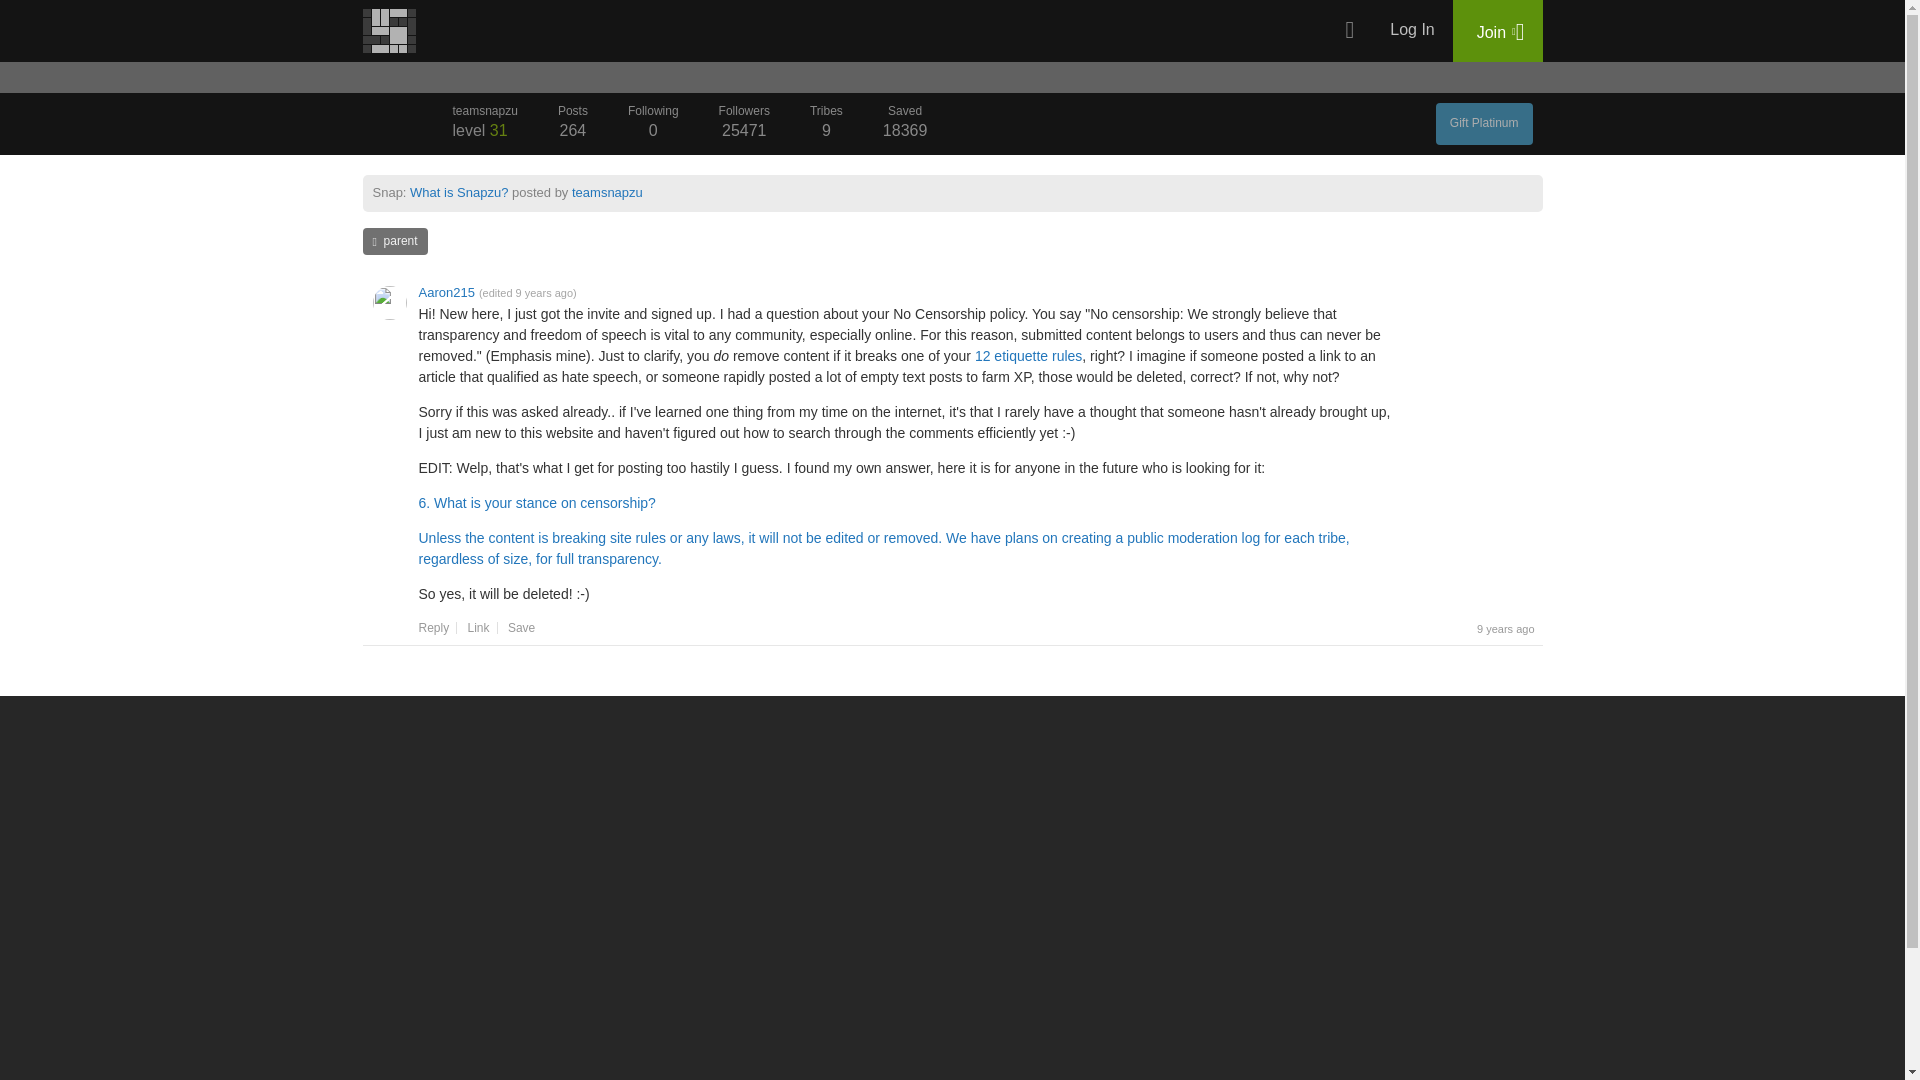 The height and width of the screenshot is (1080, 1920). Describe the element at coordinates (905, 124) in the screenshot. I see `Aaron215` at that location.